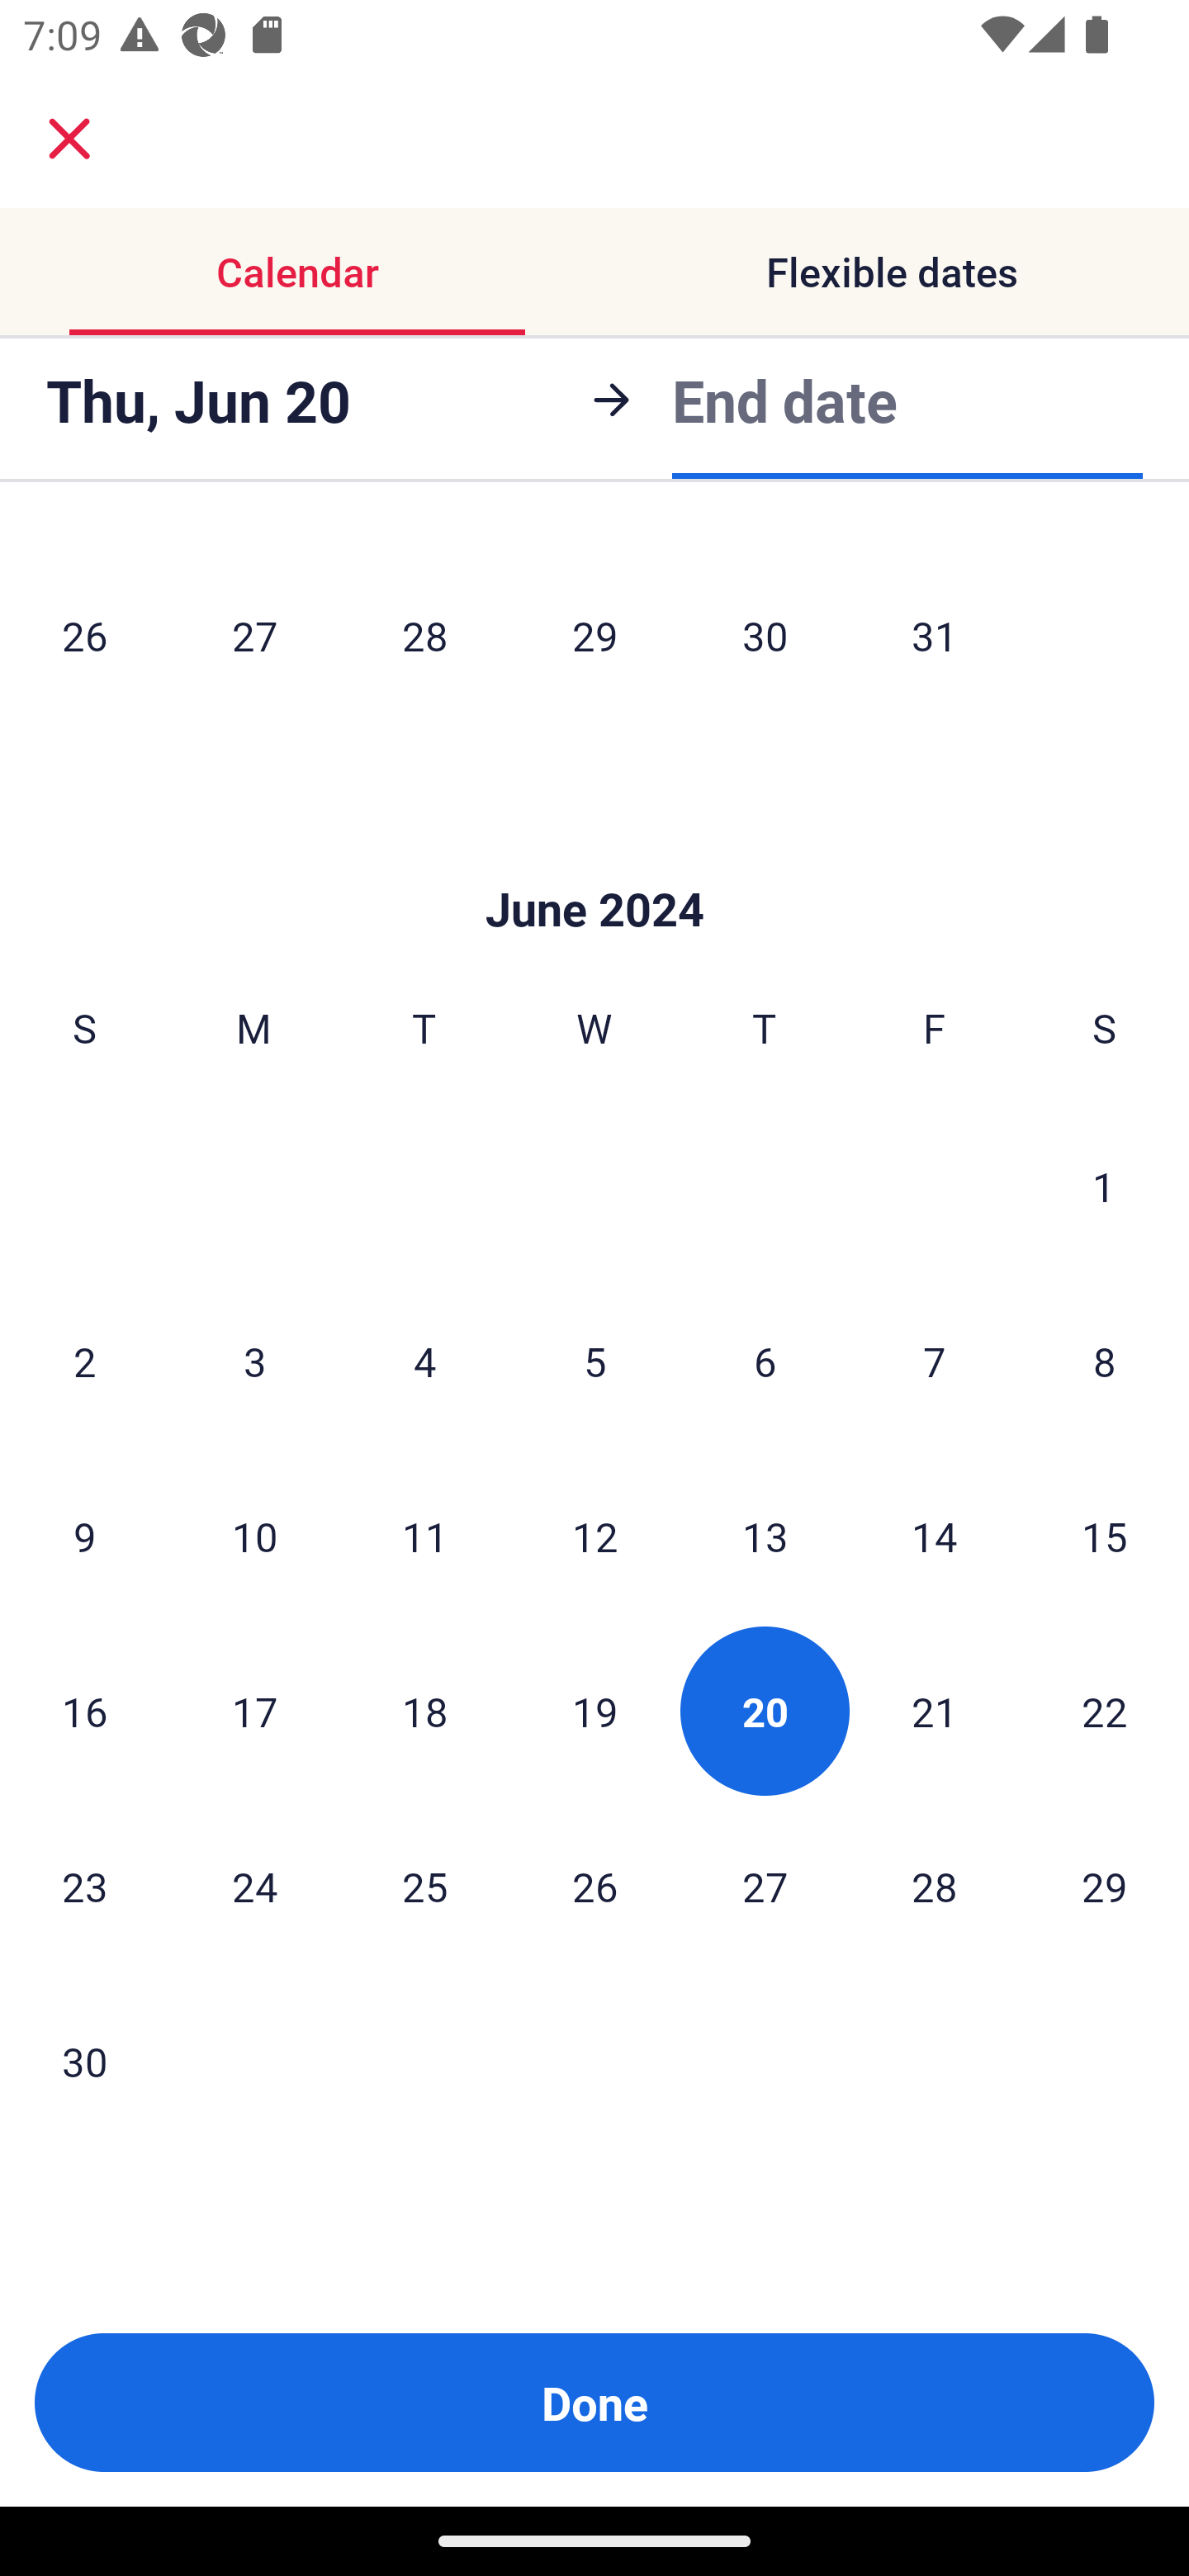  Describe the element at coordinates (765, 1535) in the screenshot. I see `13 Thursday, June 13, 2024` at that location.